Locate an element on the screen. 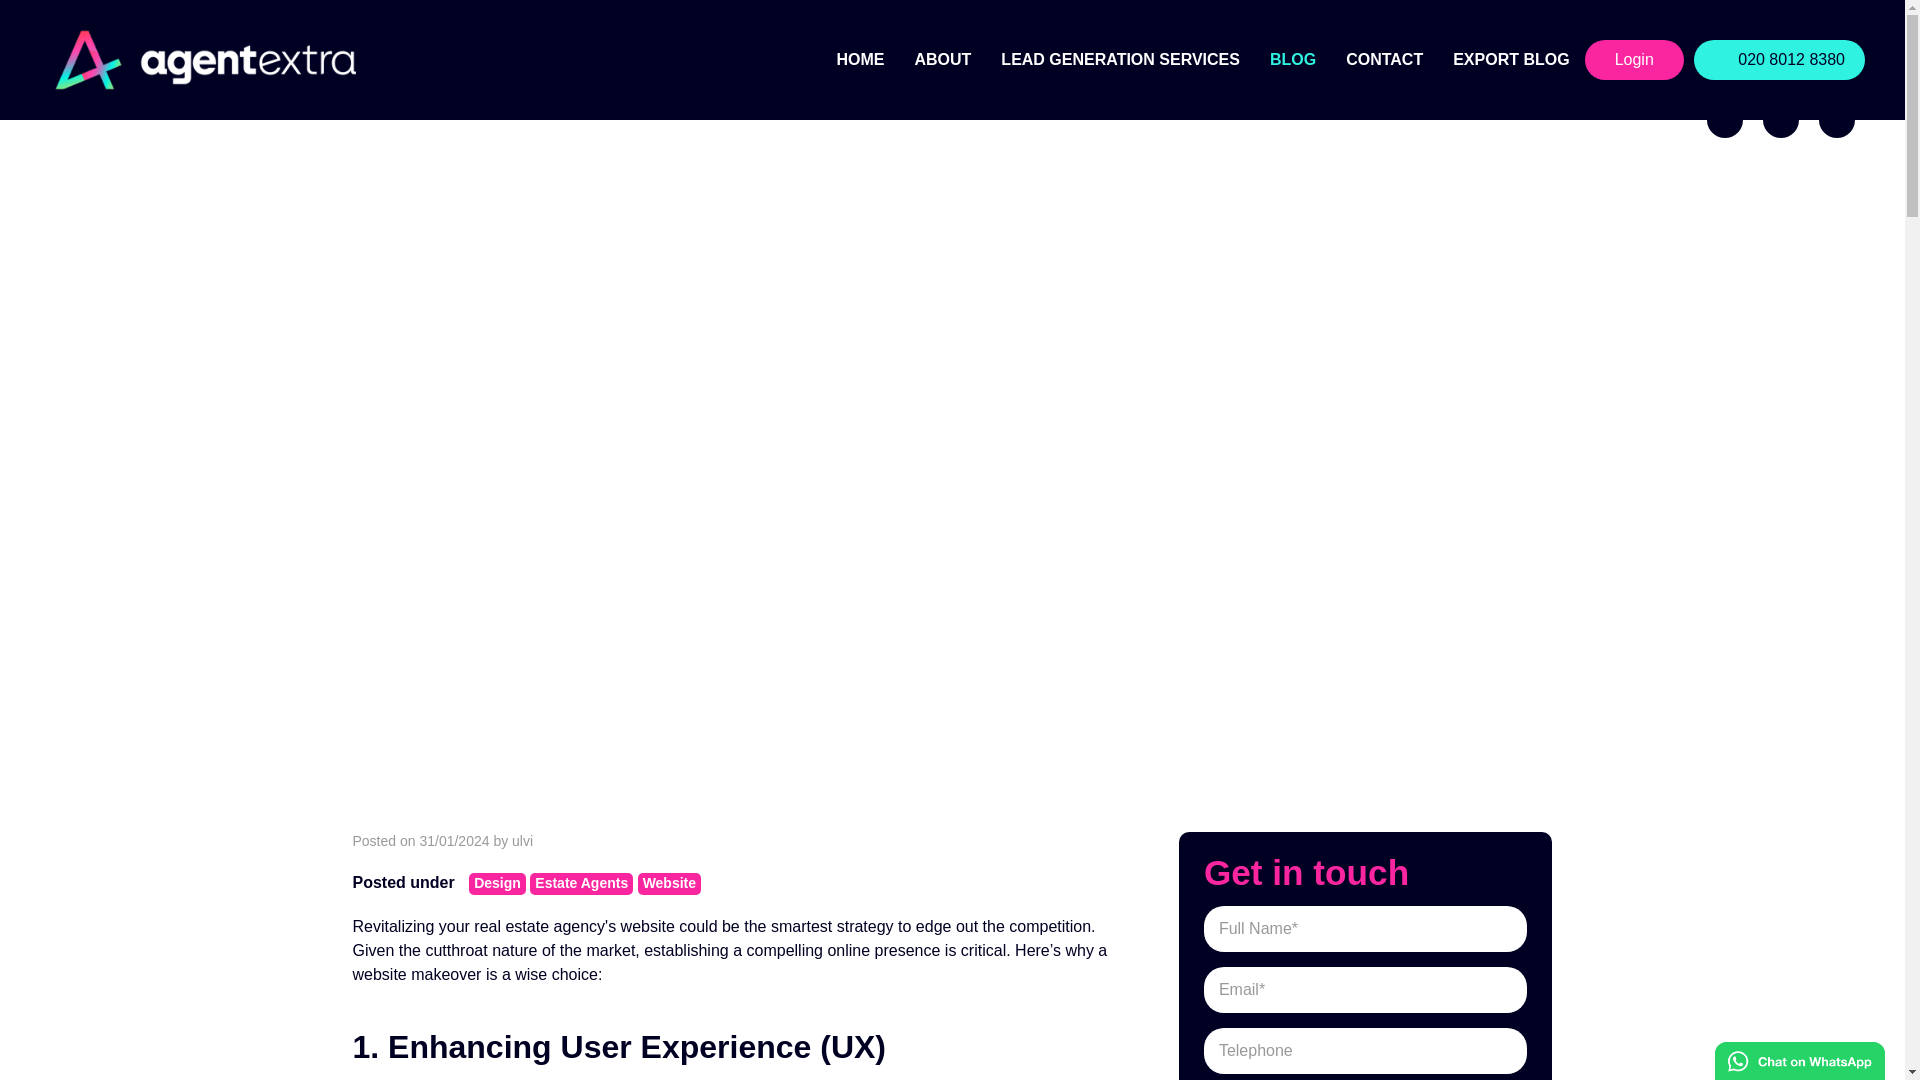  EXPORT BLOG is located at coordinates (1511, 60).